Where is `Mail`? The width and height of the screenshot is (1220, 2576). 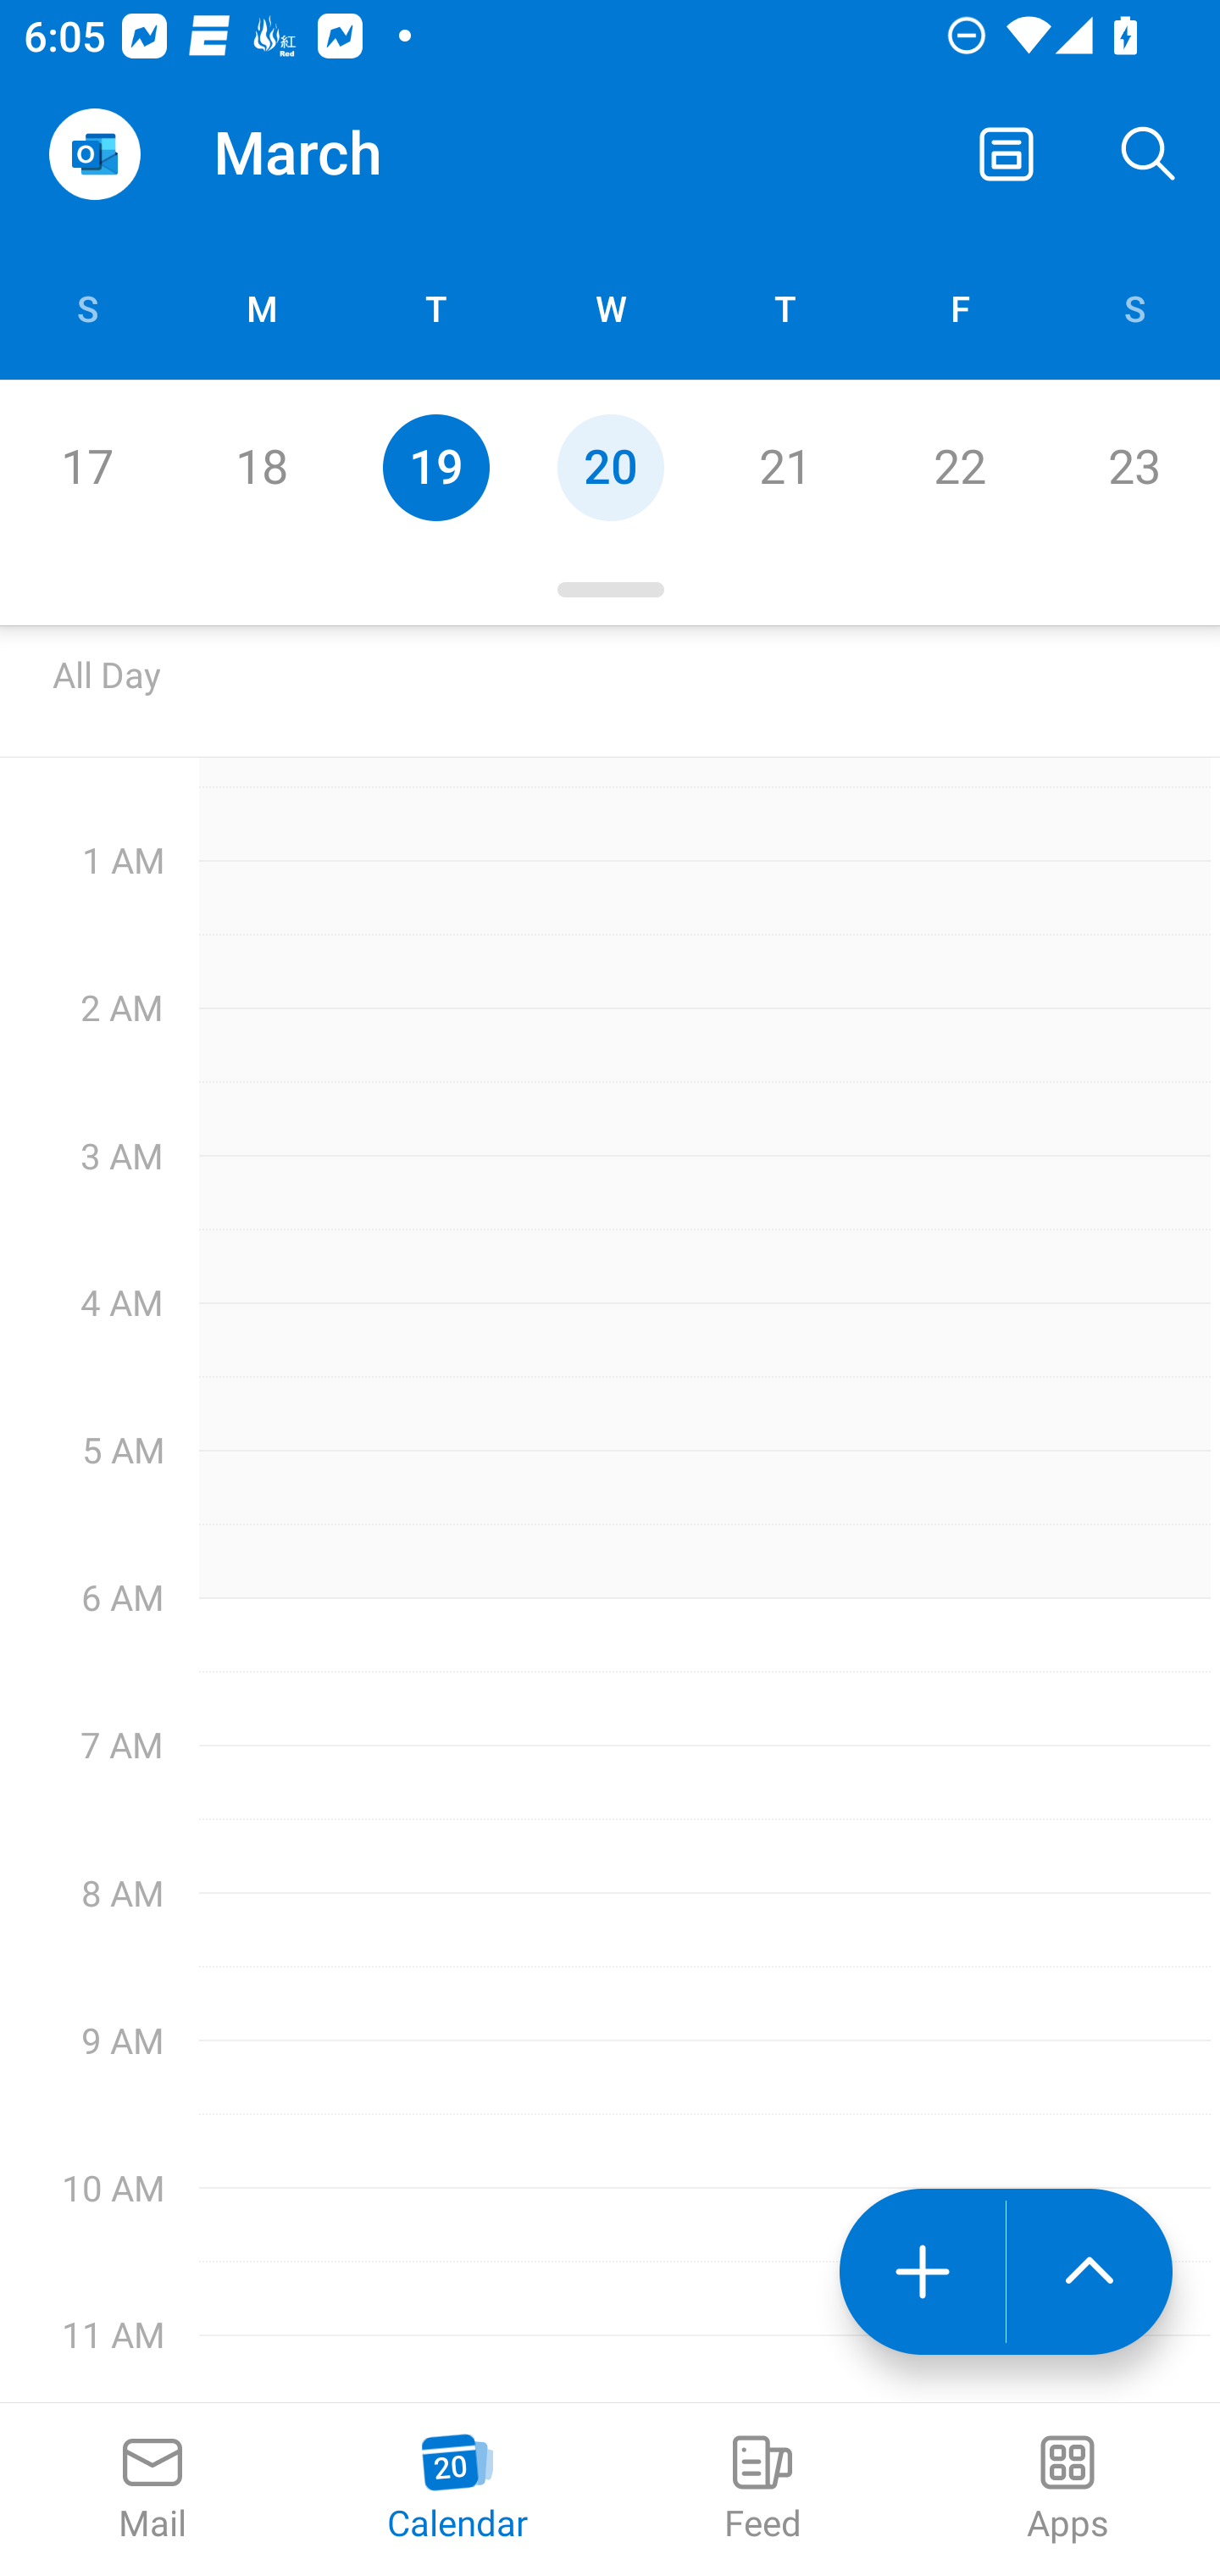 Mail is located at coordinates (152, 2490).